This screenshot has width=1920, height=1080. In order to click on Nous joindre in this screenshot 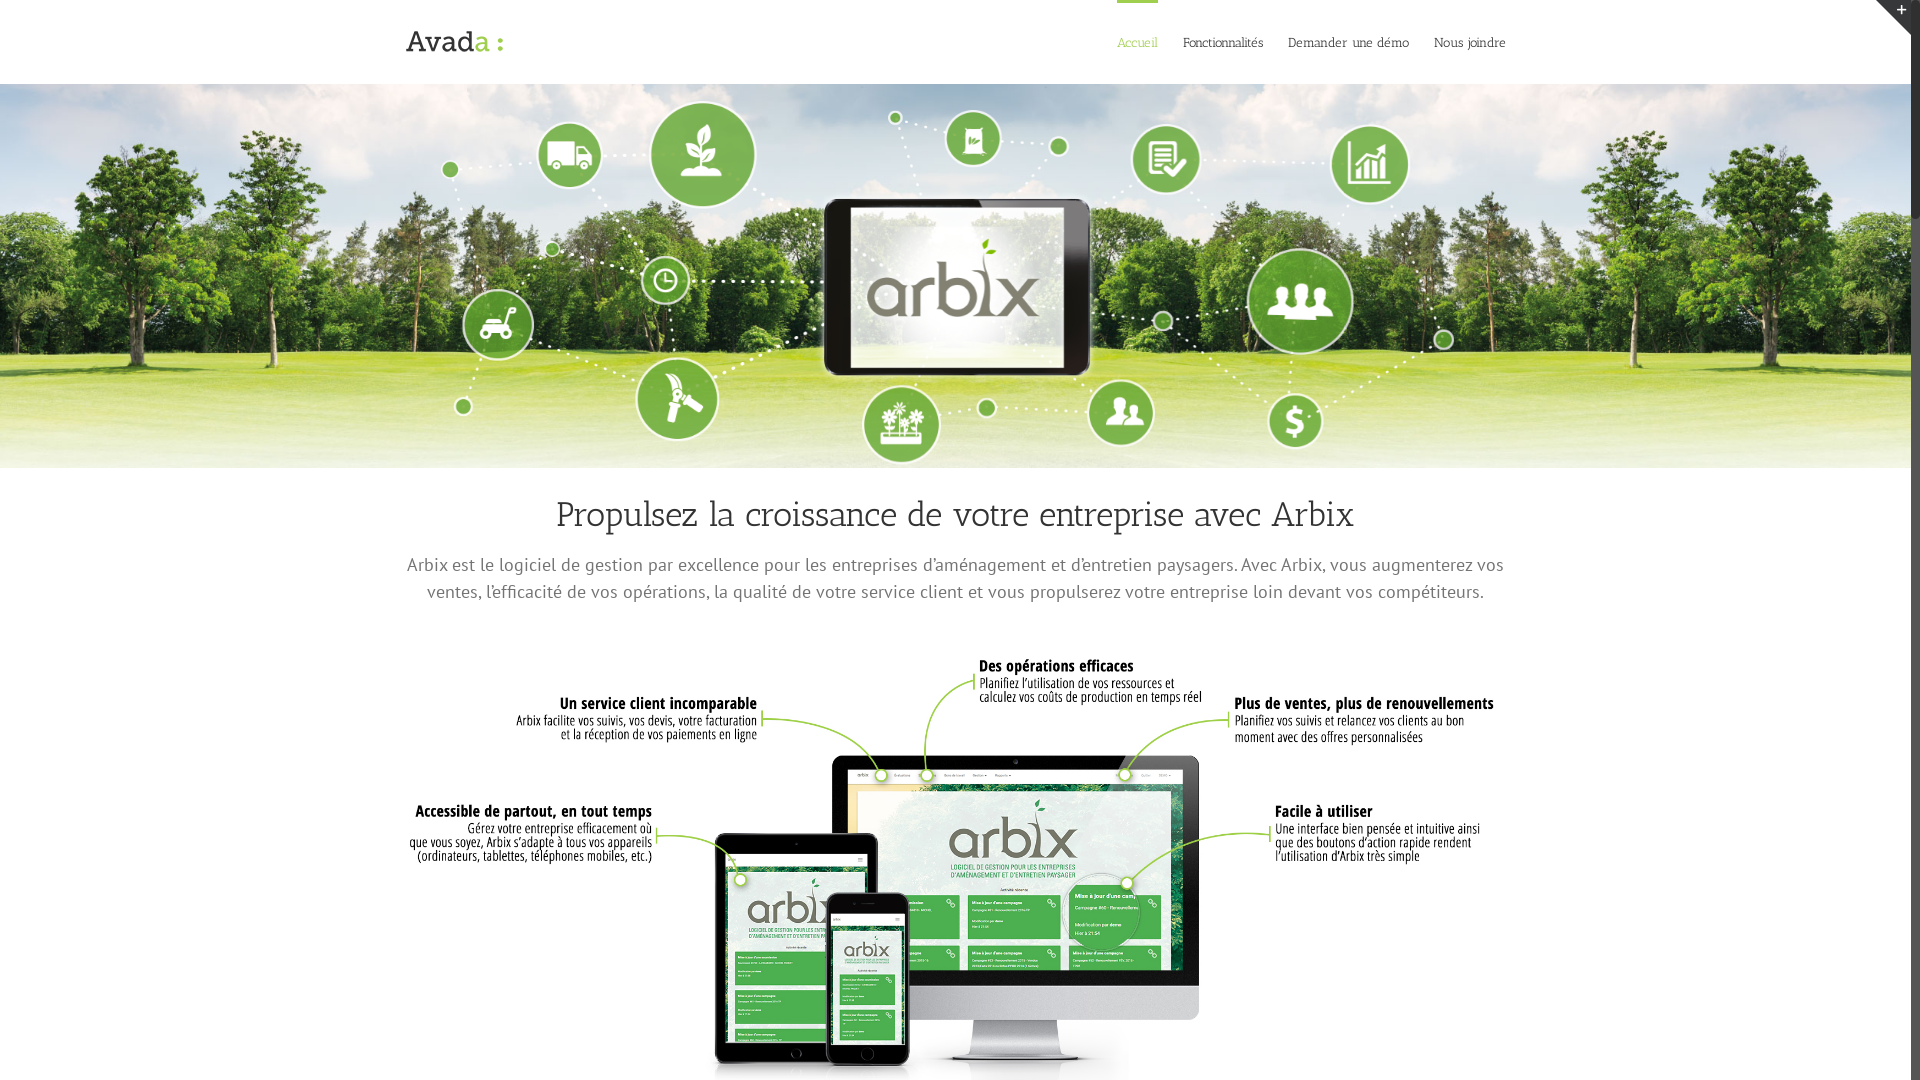, I will do `click(1470, 42)`.